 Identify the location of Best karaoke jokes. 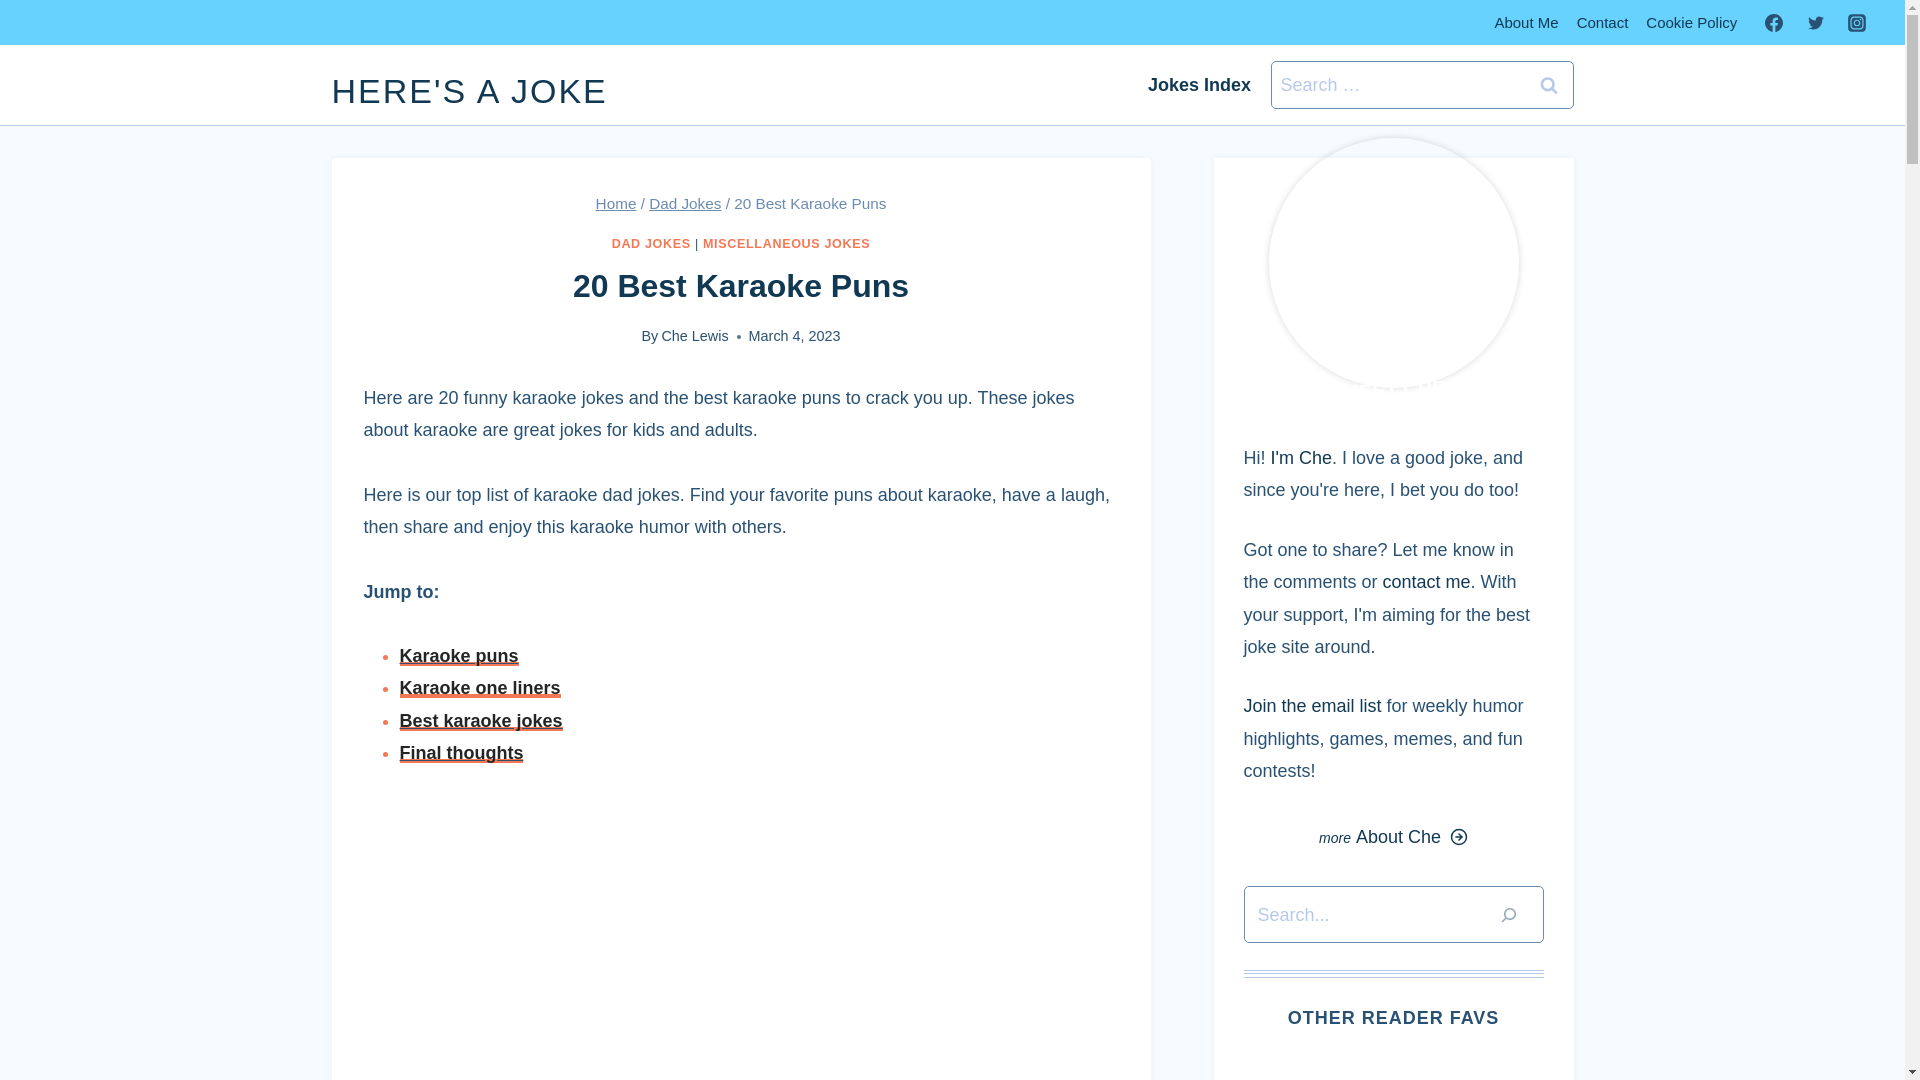
(480, 720).